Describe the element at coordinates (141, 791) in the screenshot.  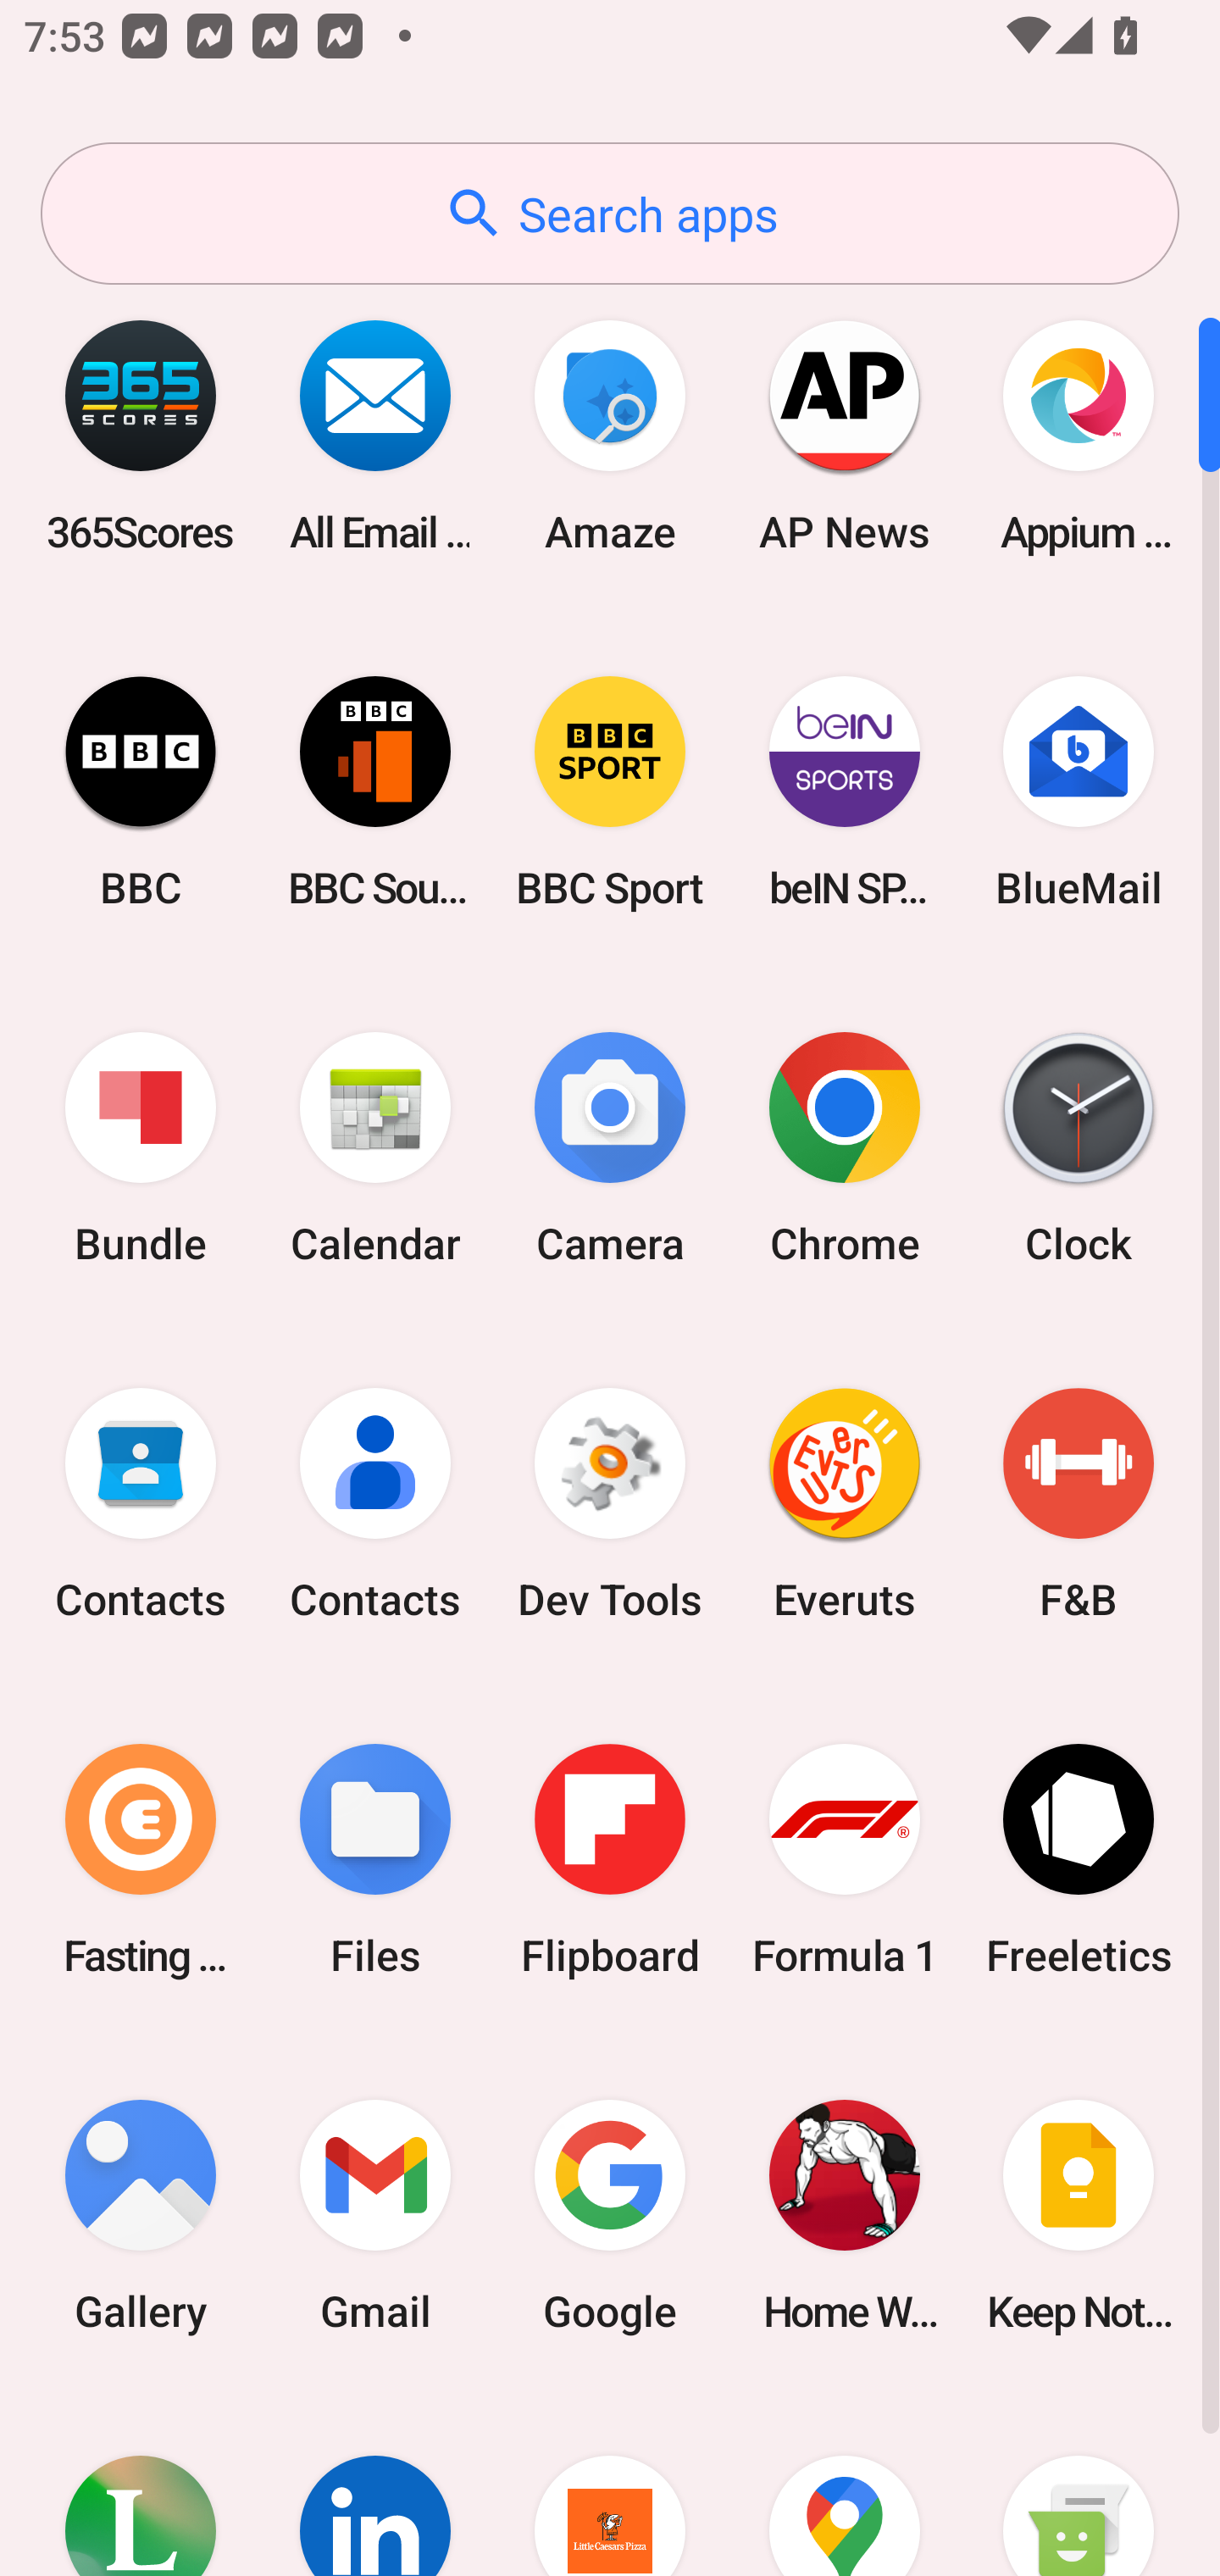
I see `BBC` at that location.